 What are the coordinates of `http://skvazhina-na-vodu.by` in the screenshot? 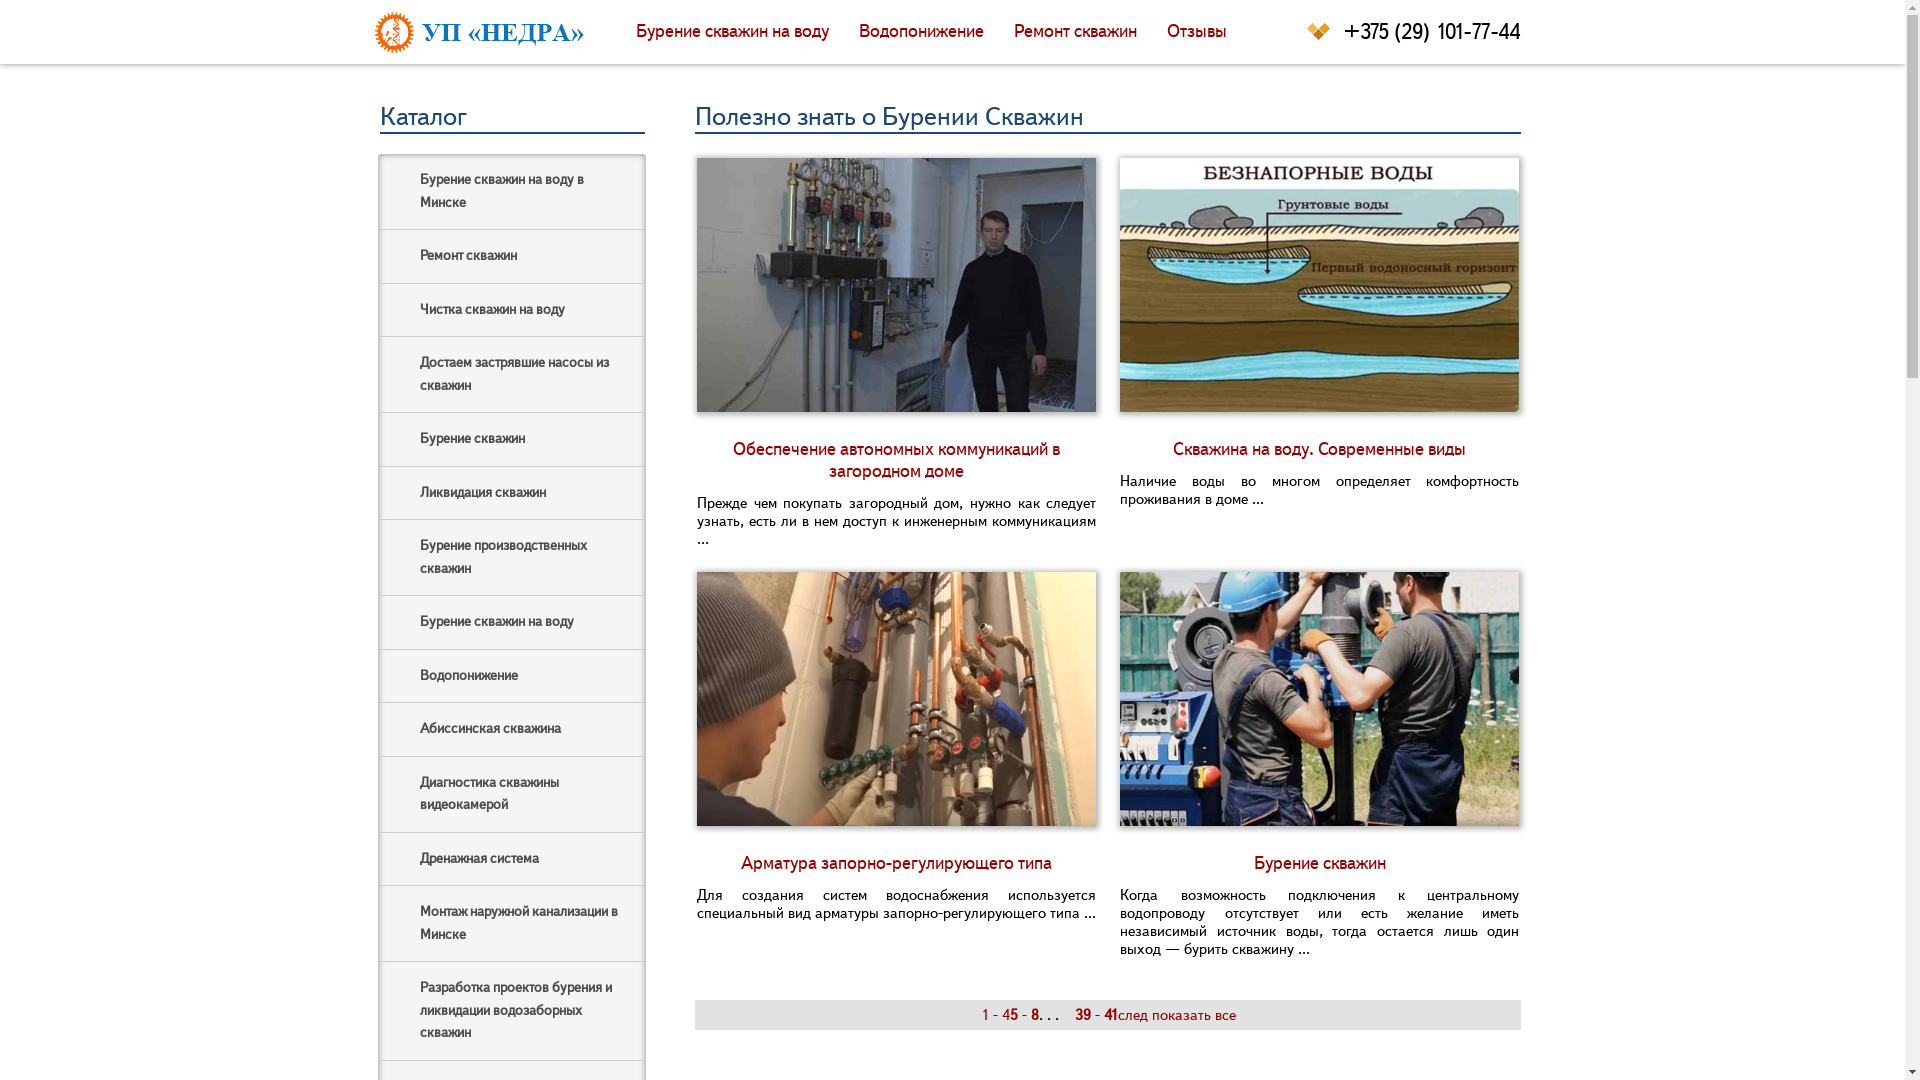 It's located at (469, 32).